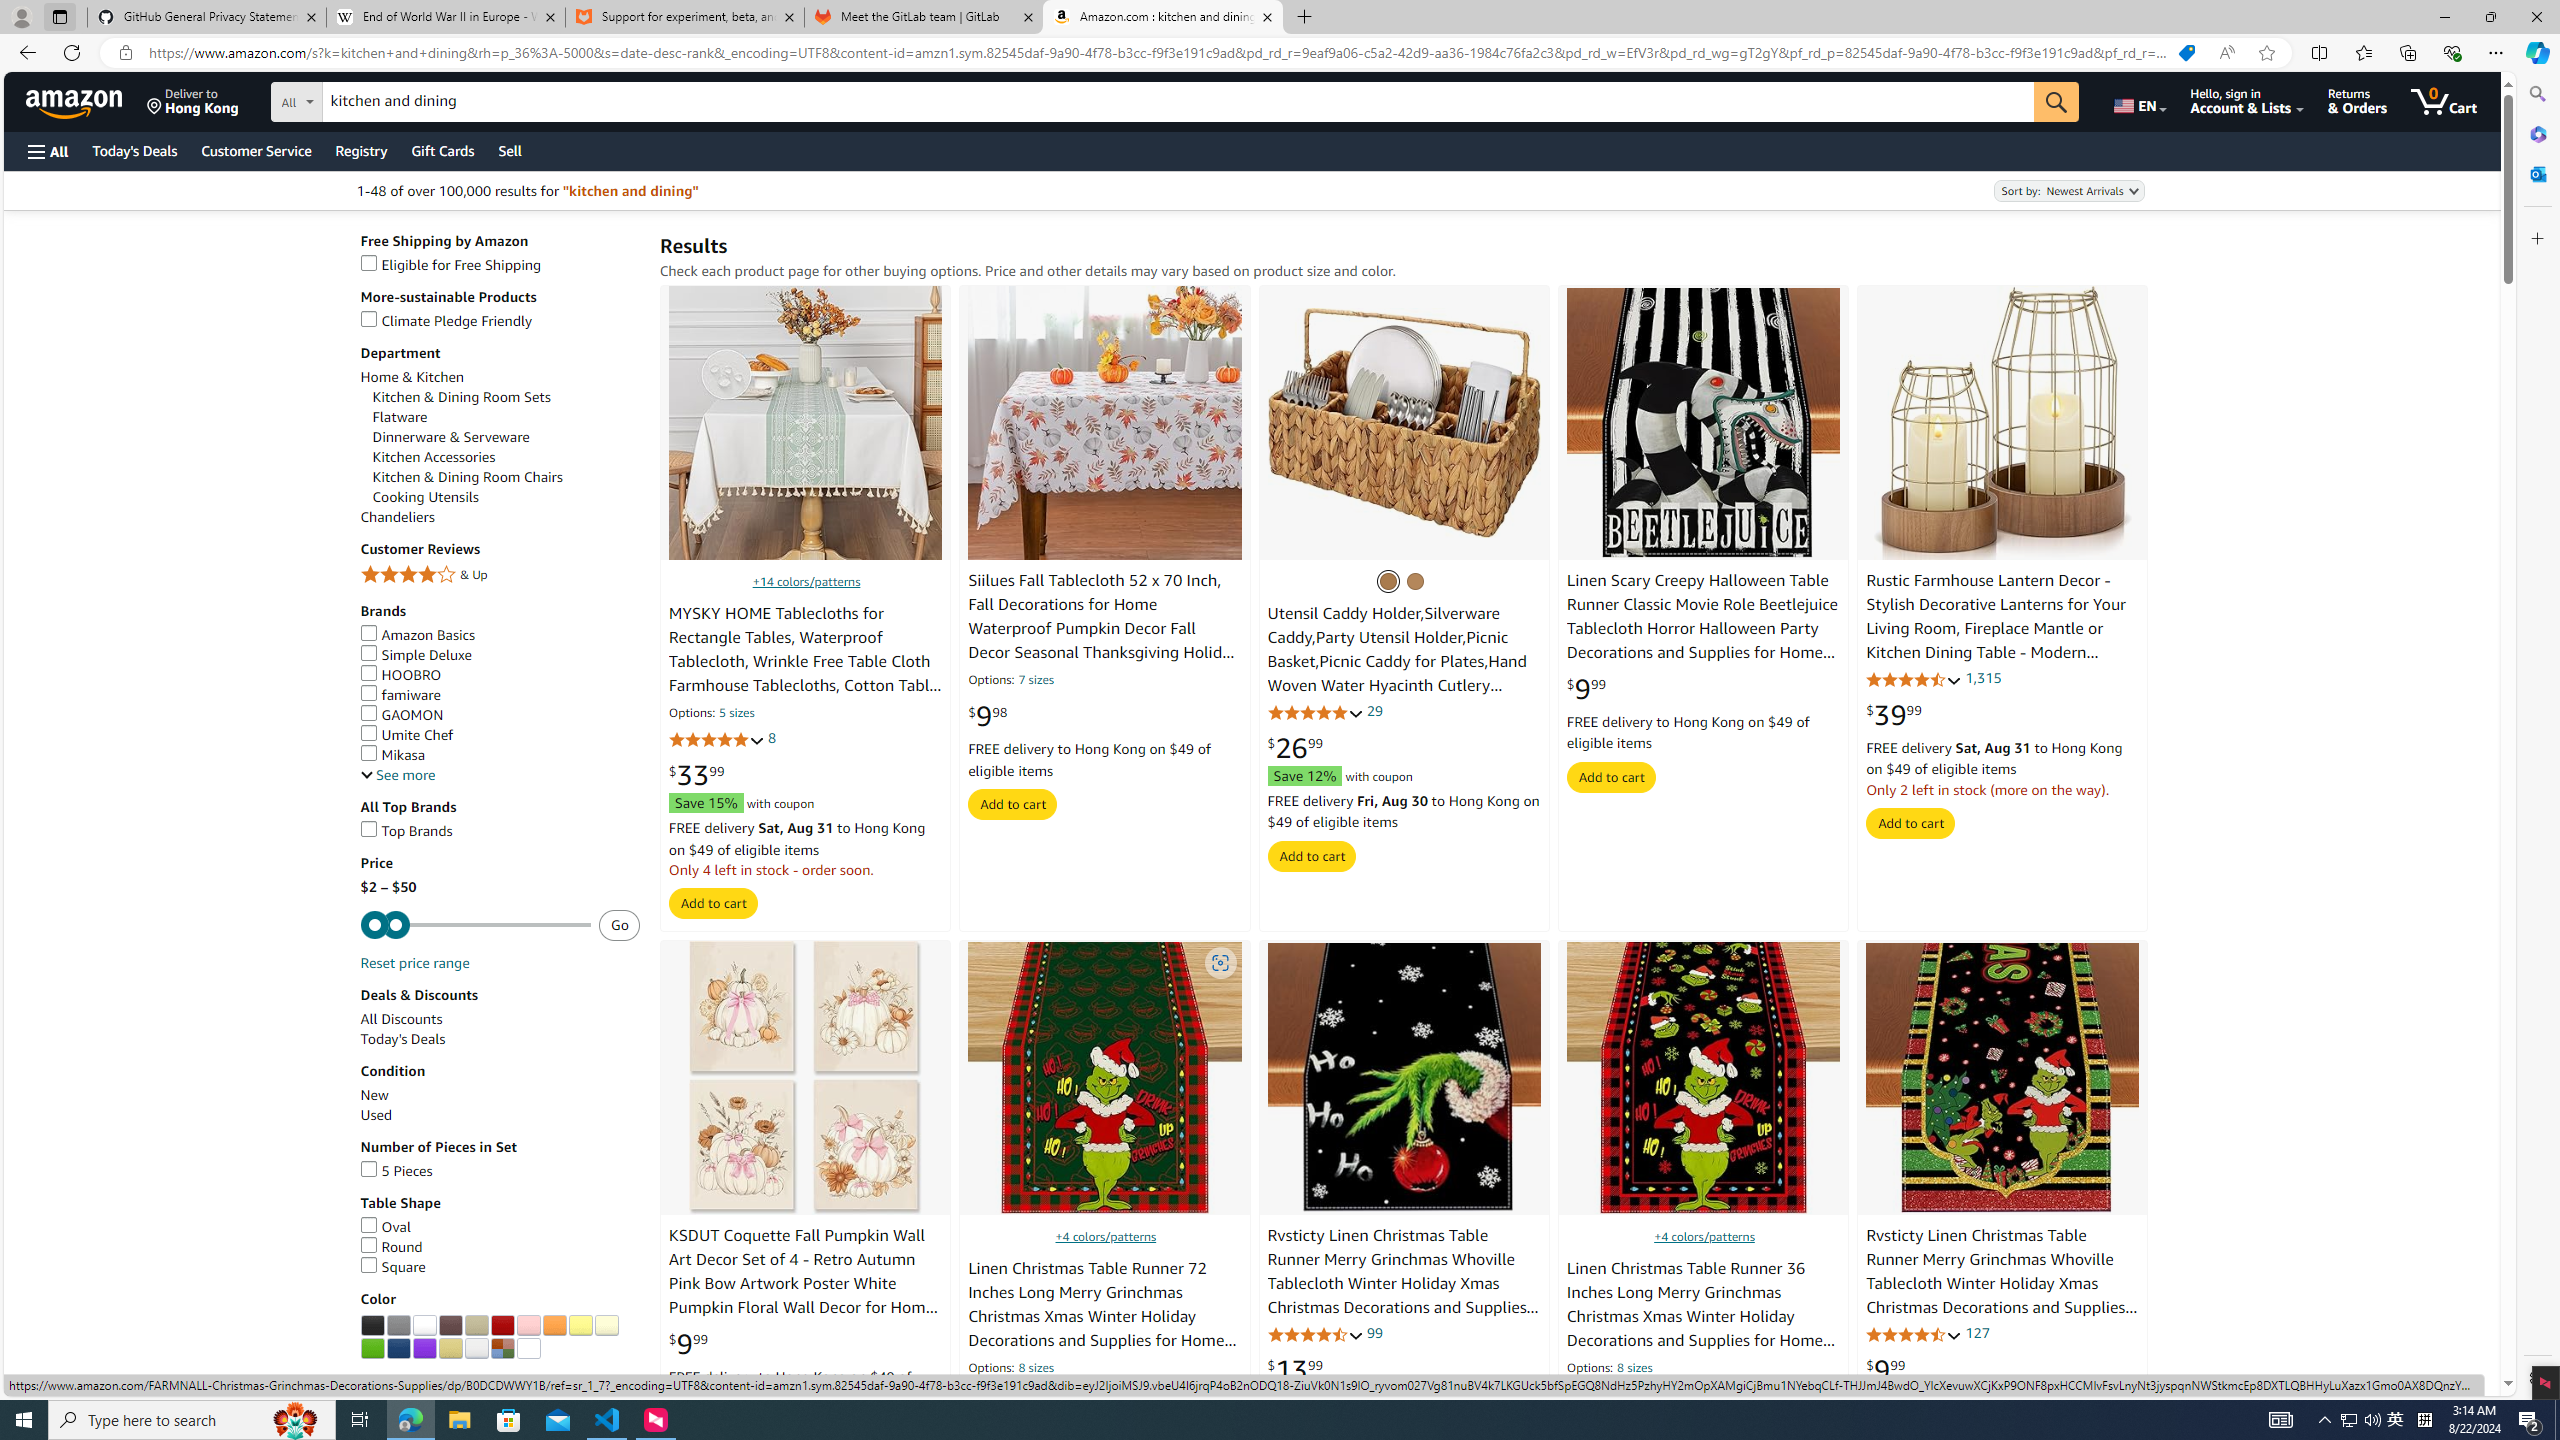  I want to click on AutomationID: p_n_feature_twenty_browse-bin/3254101011, so click(450, 1325).